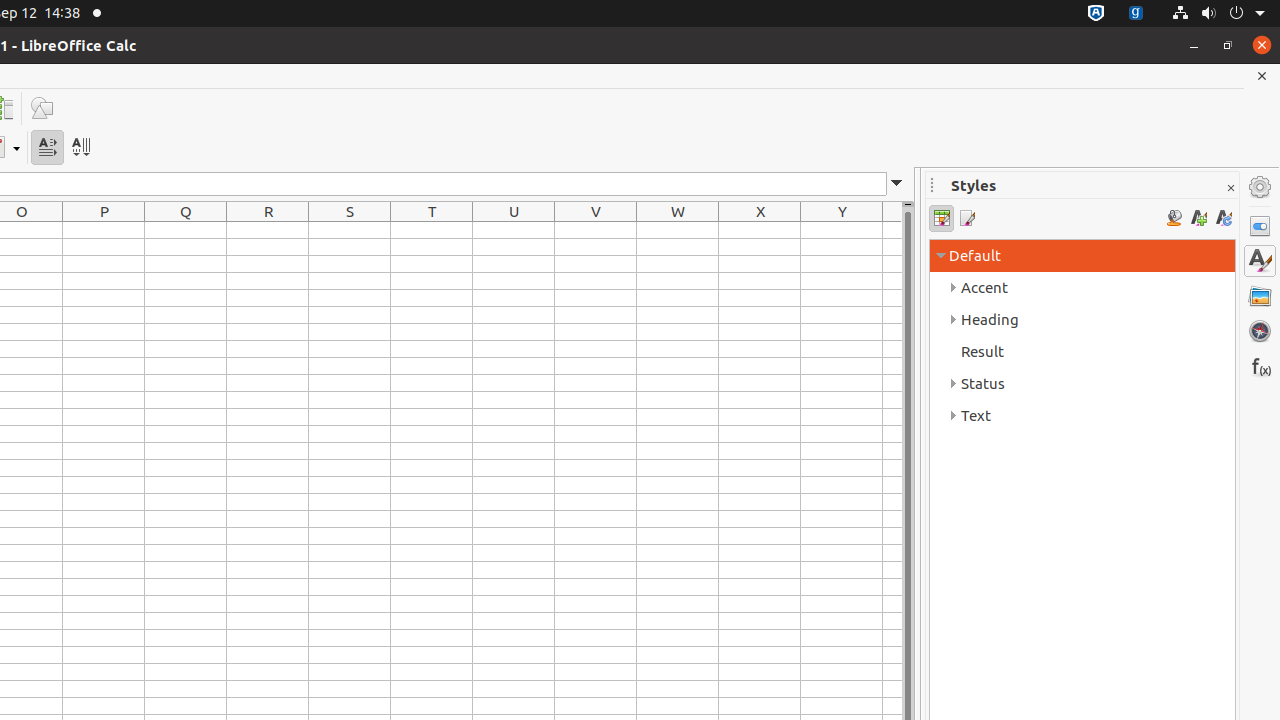 This screenshot has height=720, width=1280. I want to click on Q1, so click(186, 230).